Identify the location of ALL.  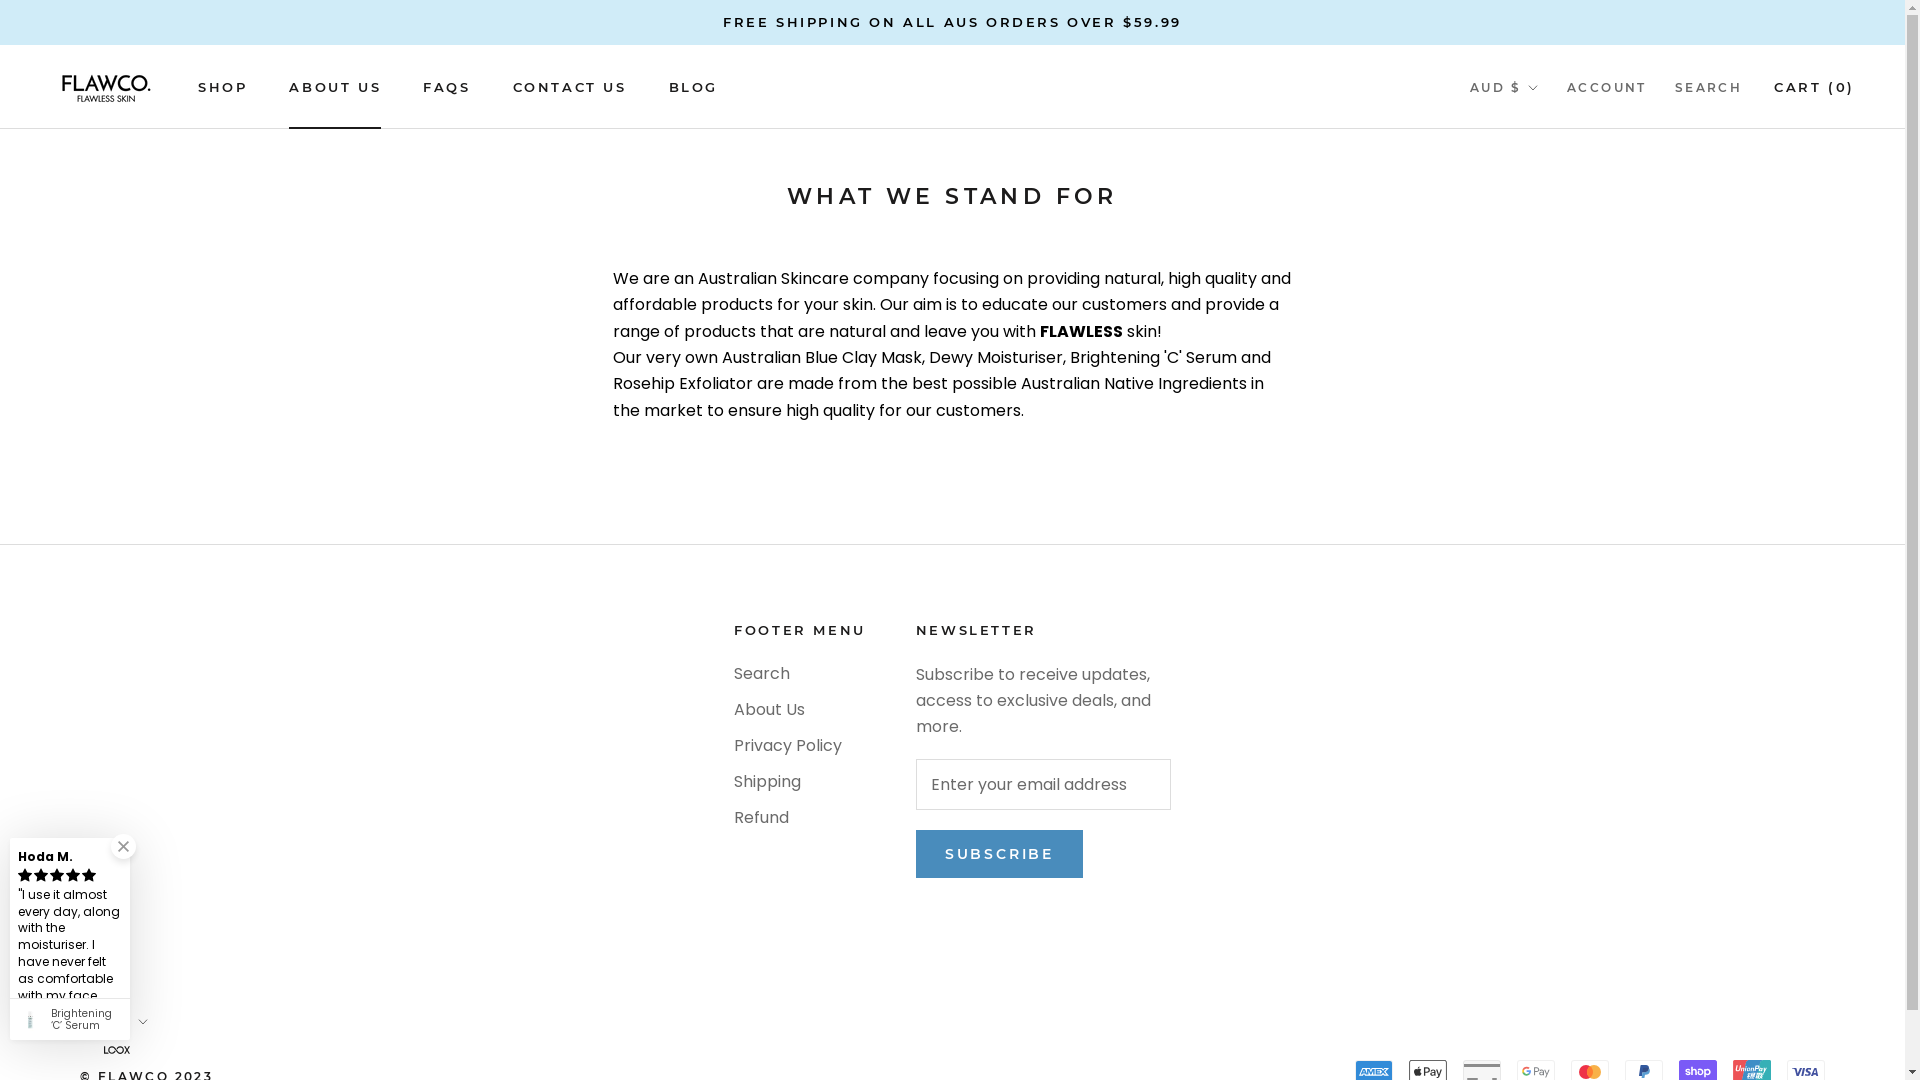
(1543, 193).